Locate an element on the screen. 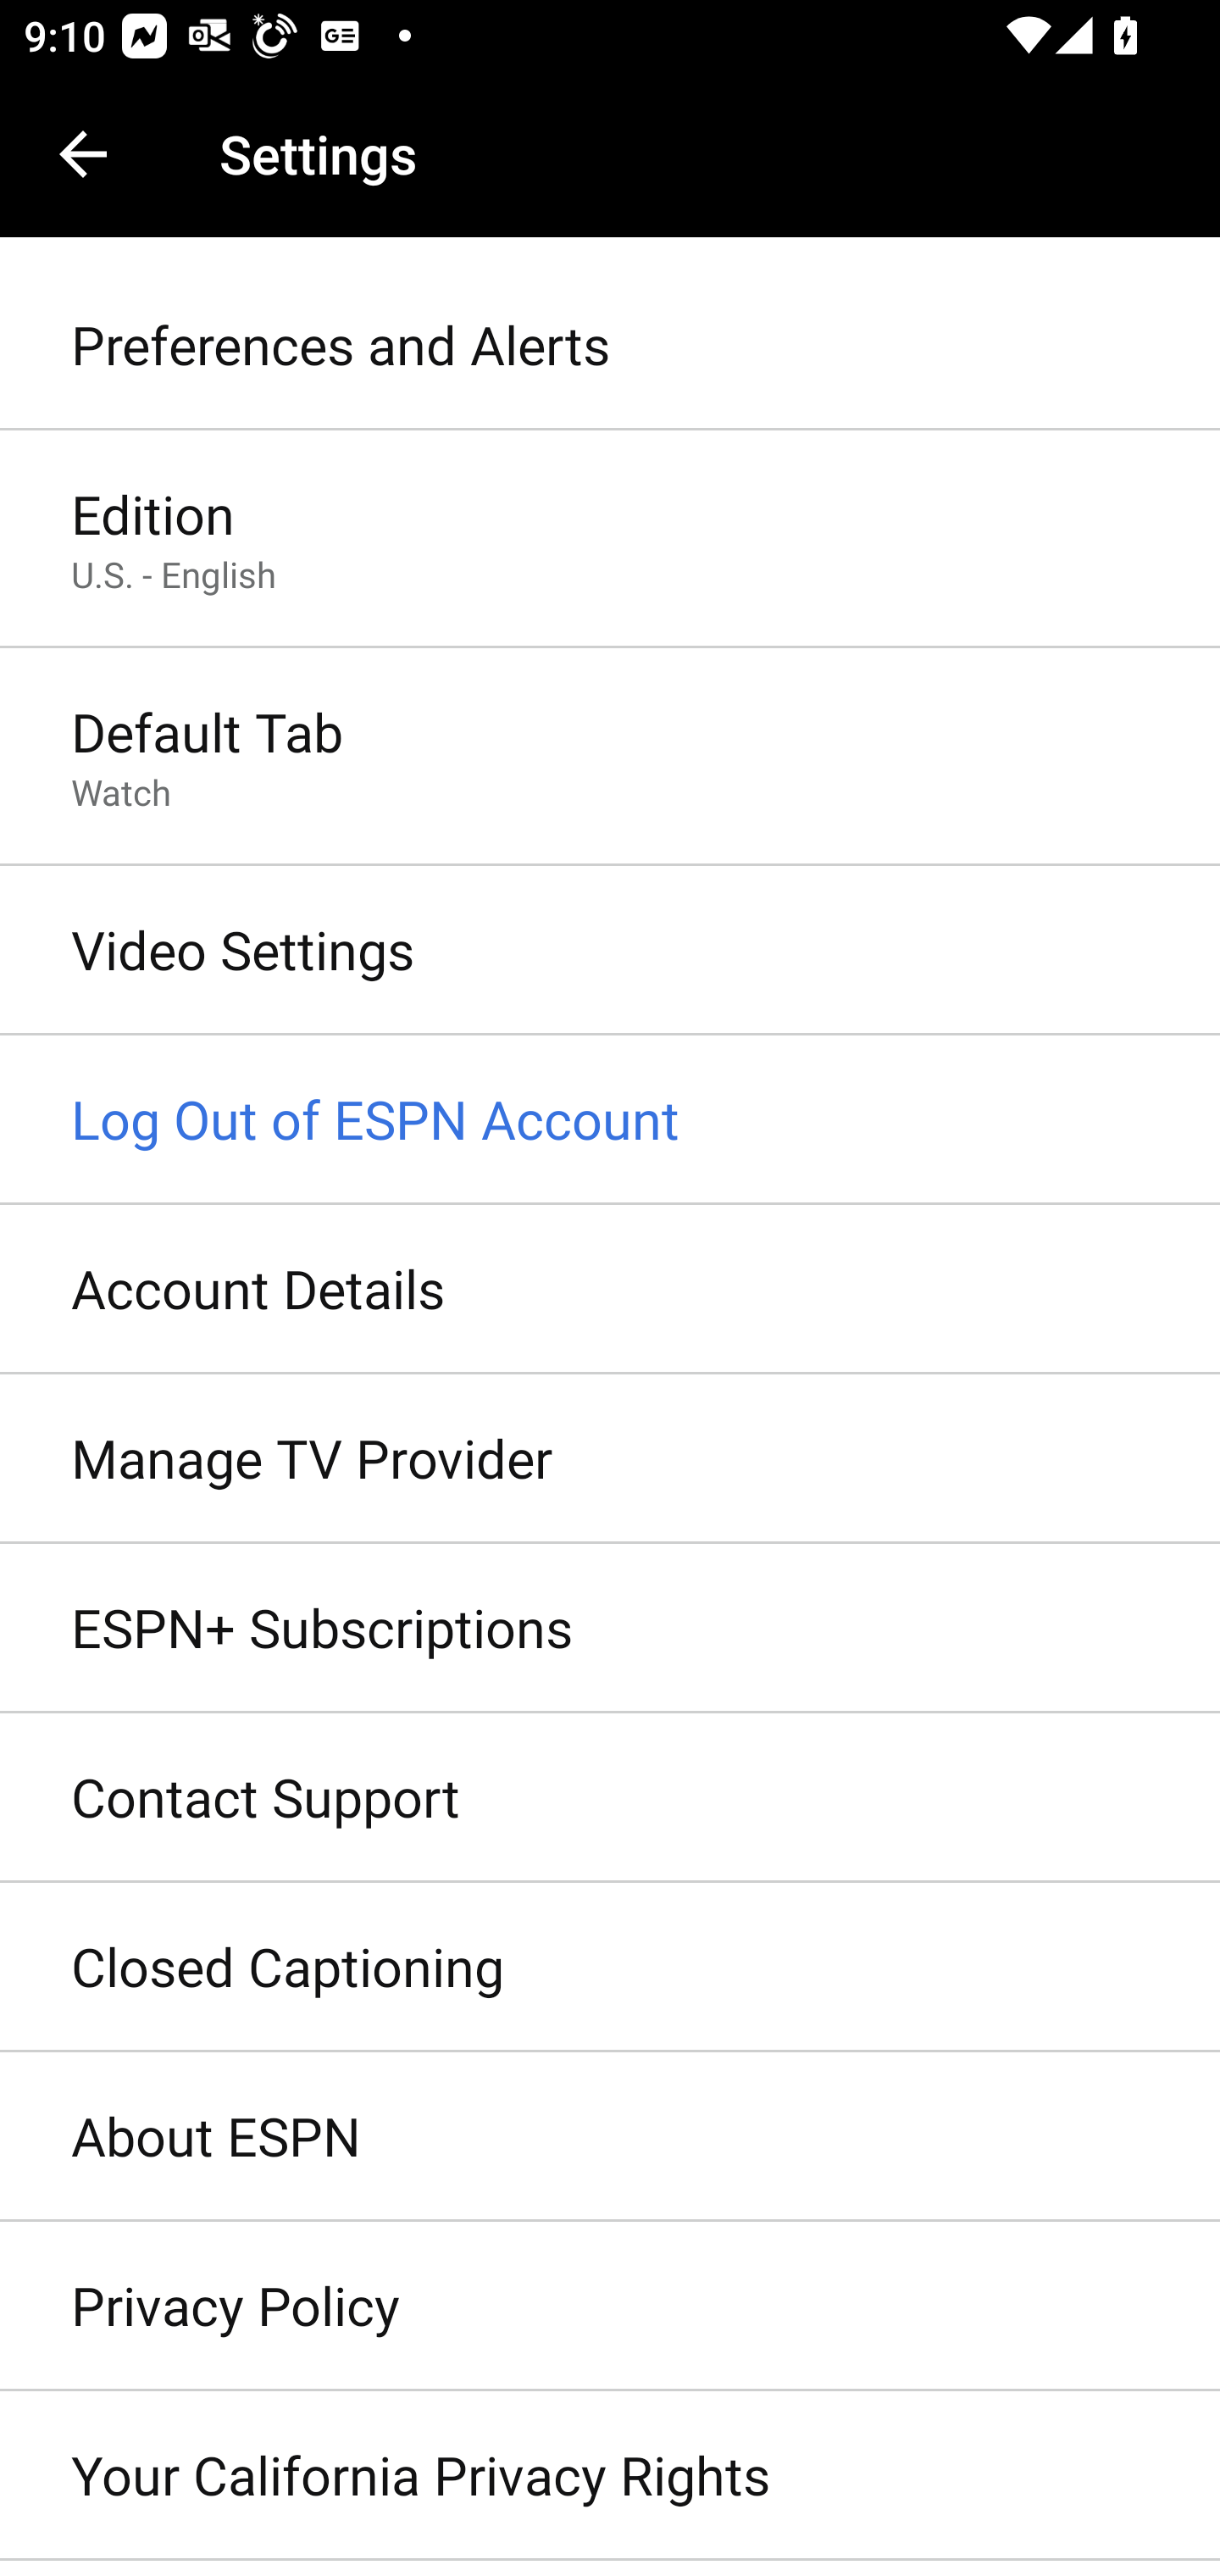  Contact Support is located at coordinates (610, 1798).